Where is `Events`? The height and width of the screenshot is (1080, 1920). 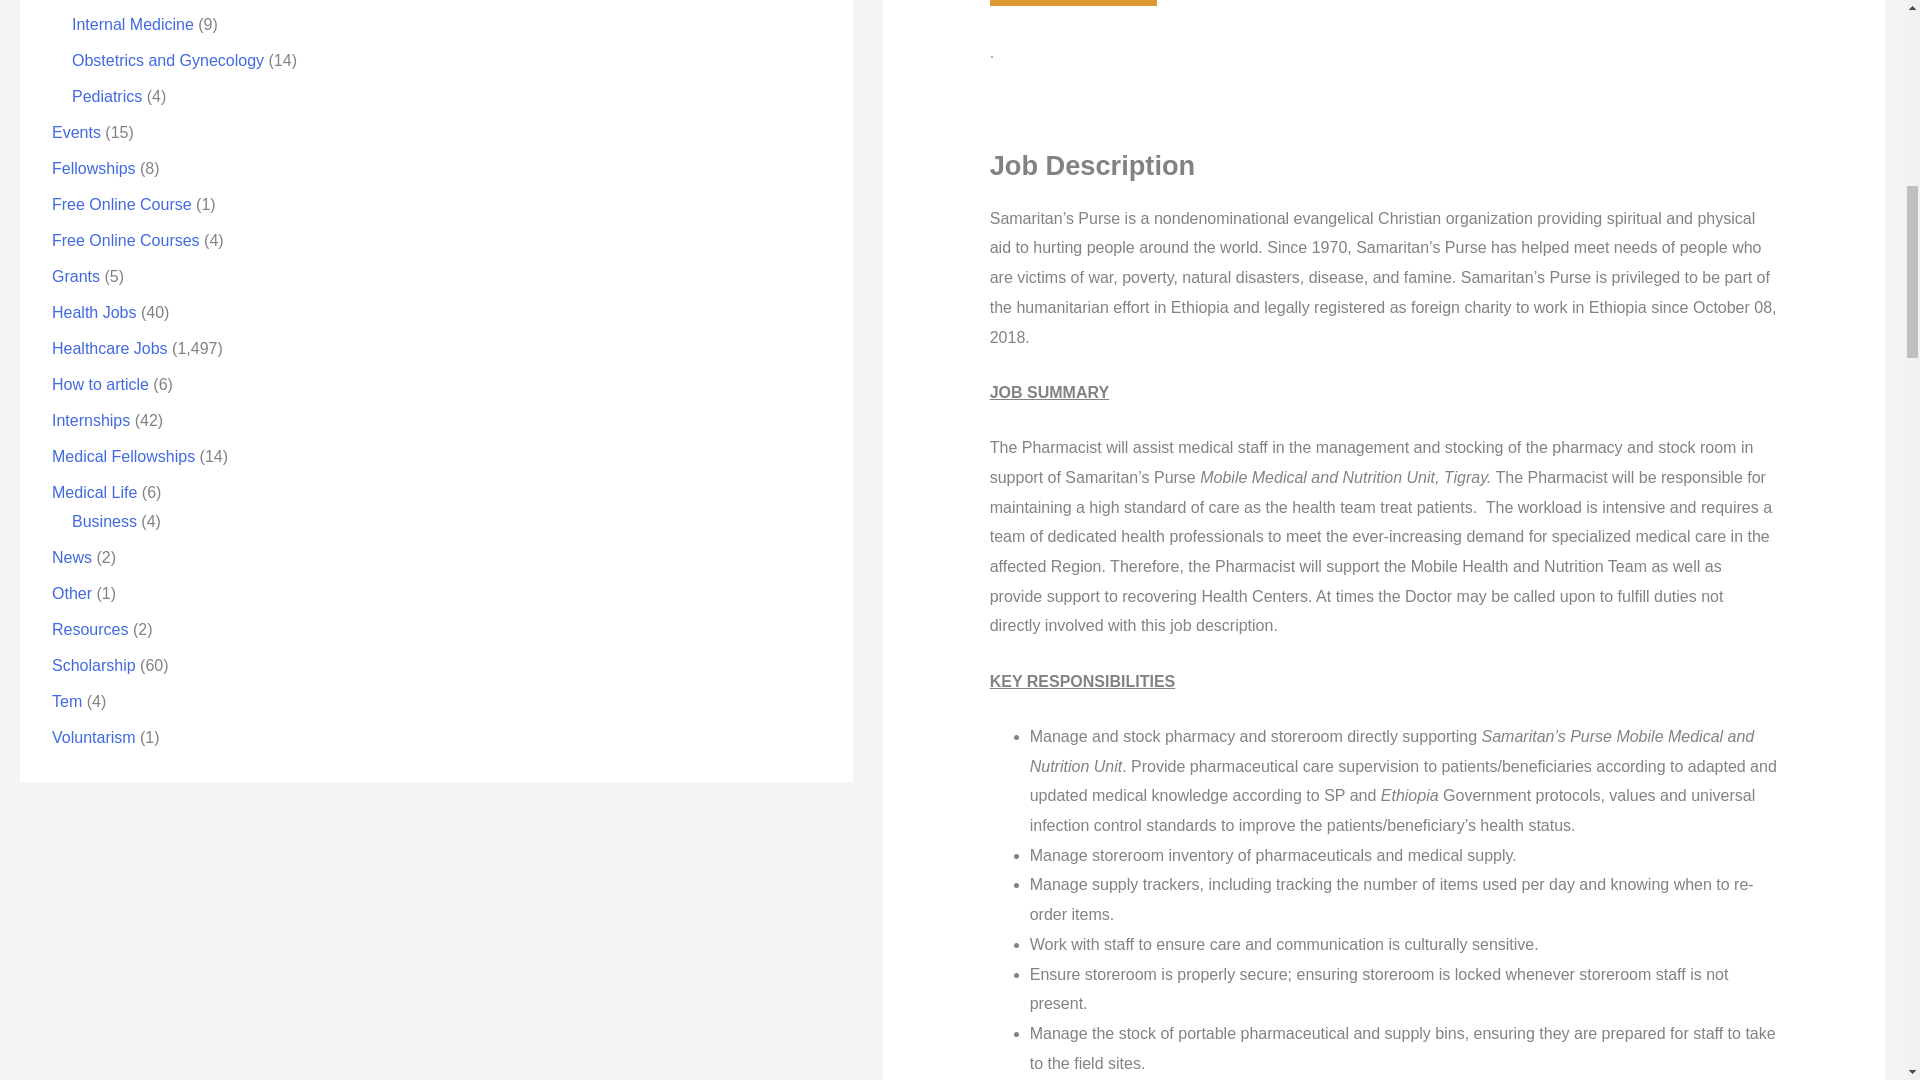
Events is located at coordinates (76, 132).